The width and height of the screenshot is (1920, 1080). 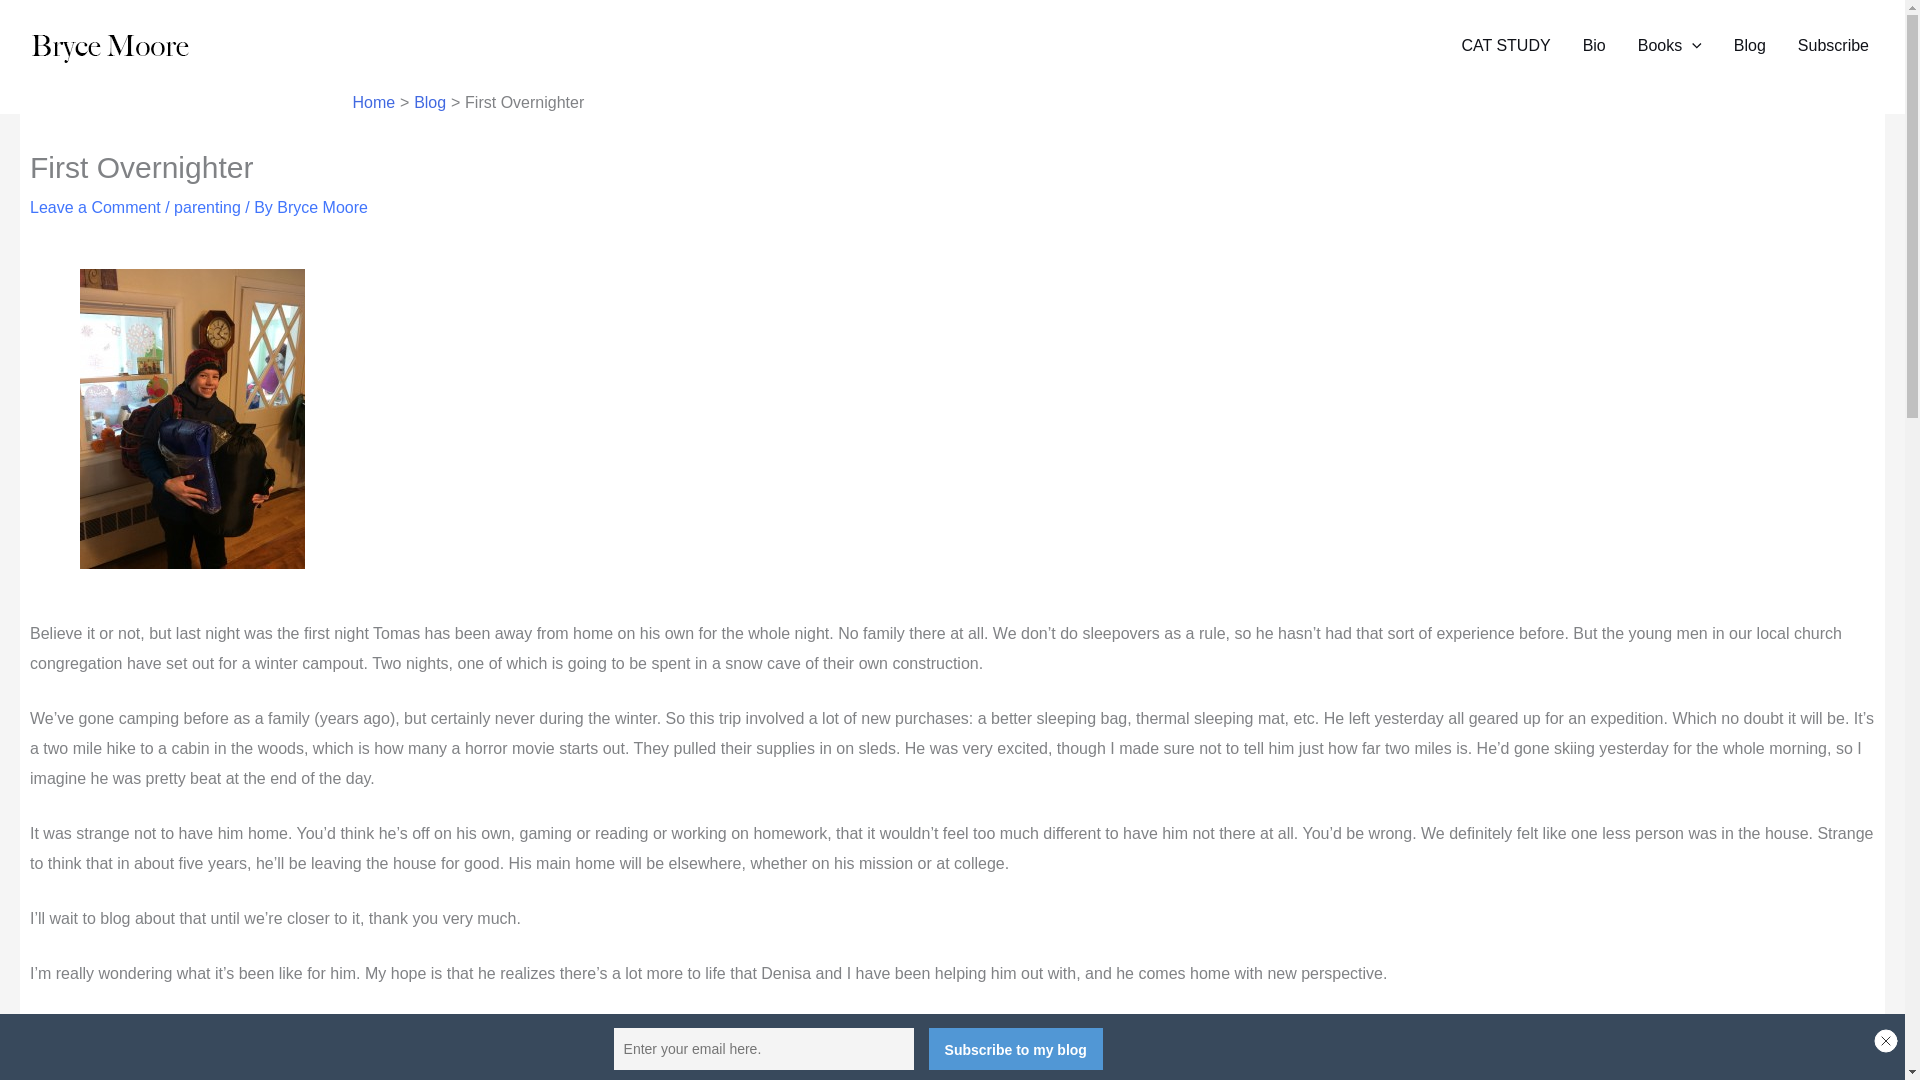 I want to click on Leave a Comment, so click(x=96, y=207).